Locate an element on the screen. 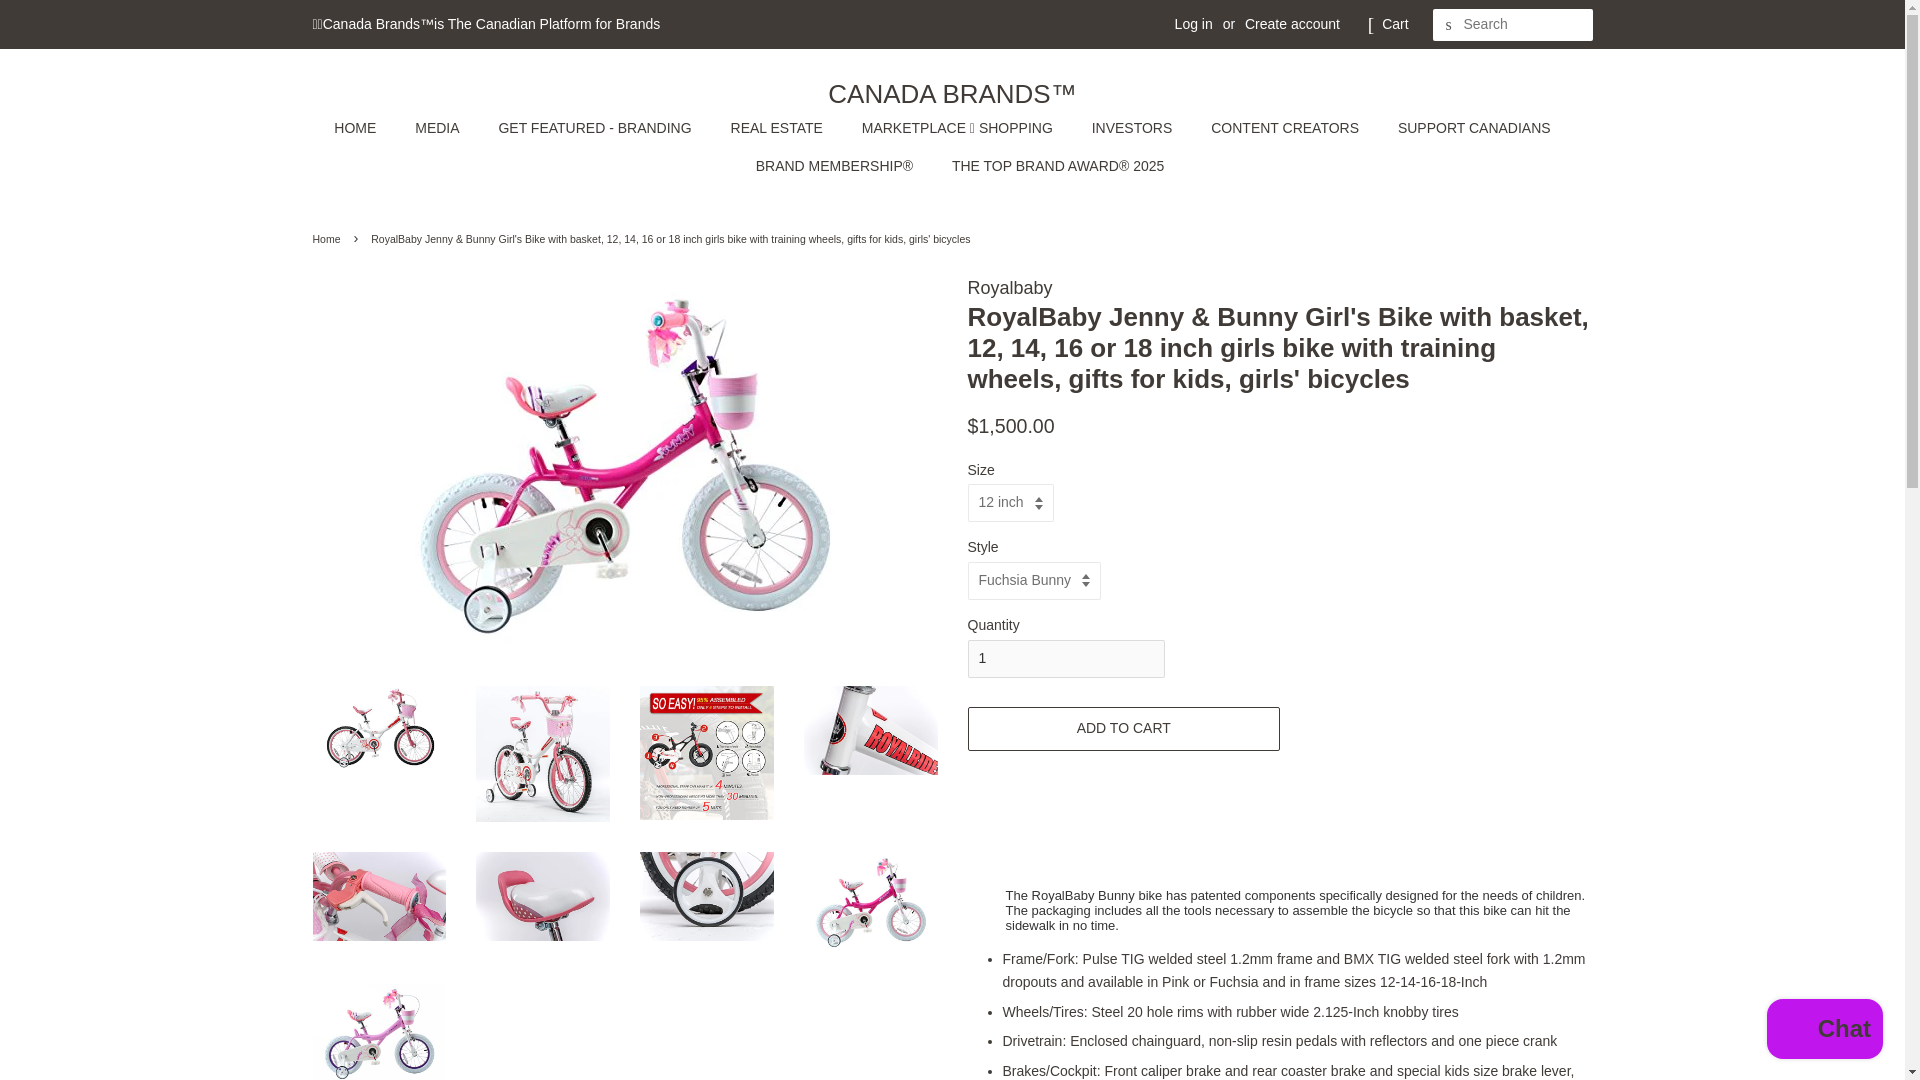  Back to the frontpage is located at coordinates (328, 239).